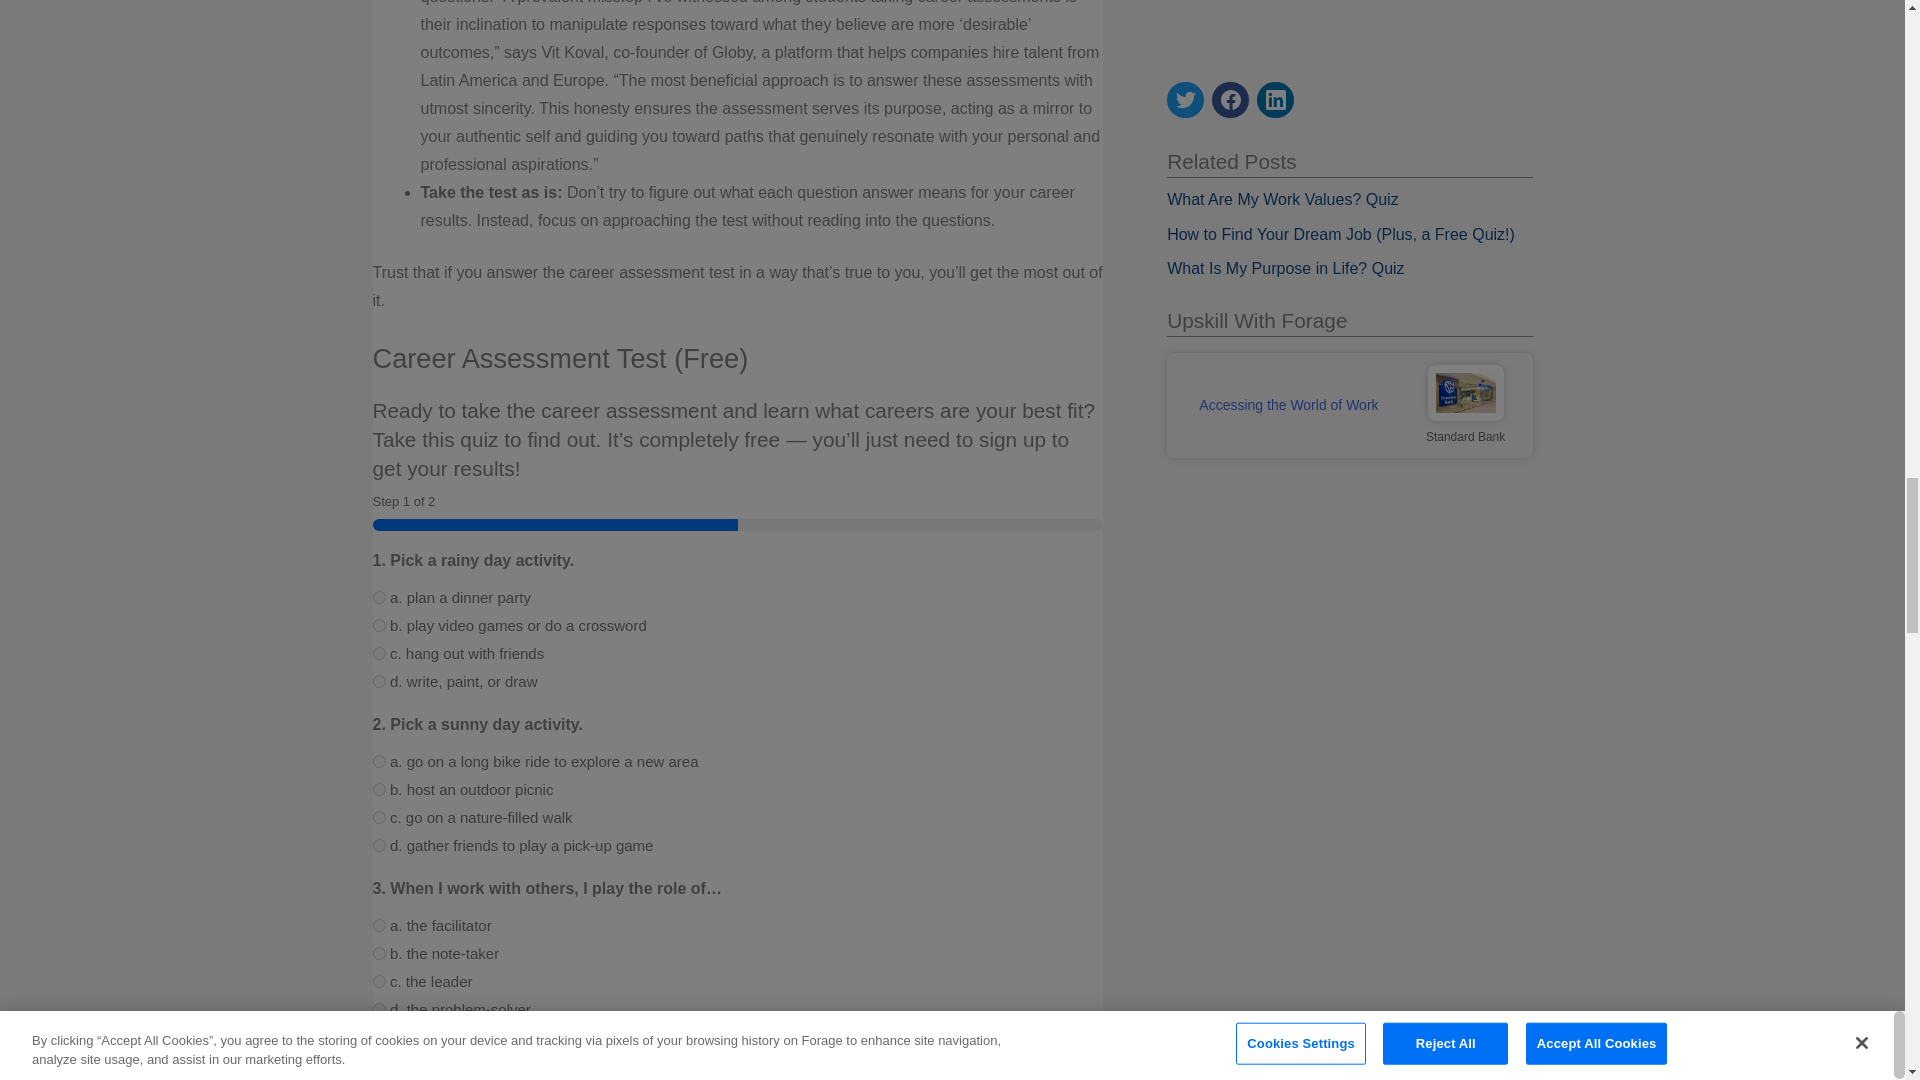 The image size is (1920, 1080). What do you see at coordinates (378, 760) in the screenshot?
I see `b` at bounding box center [378, 760].